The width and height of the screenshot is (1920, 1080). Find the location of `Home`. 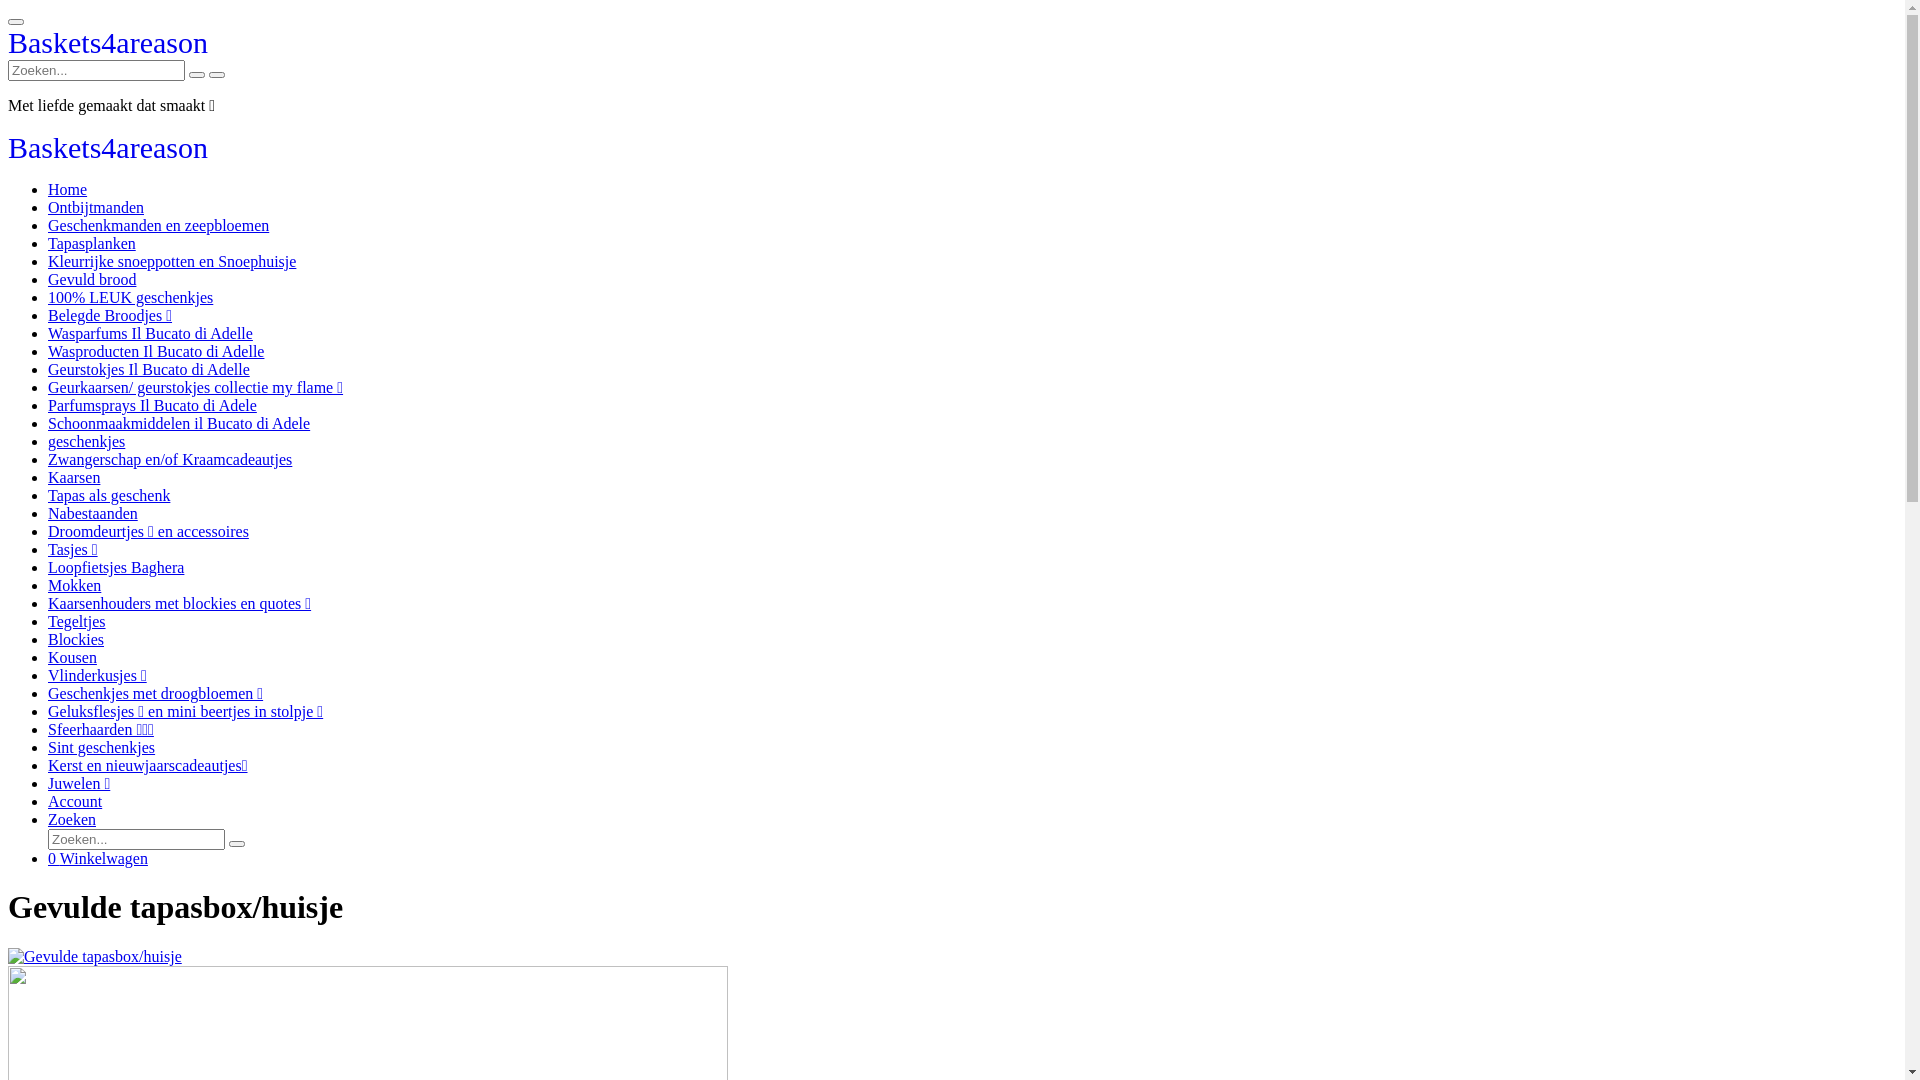

Home is located at coordinates (68, 190).